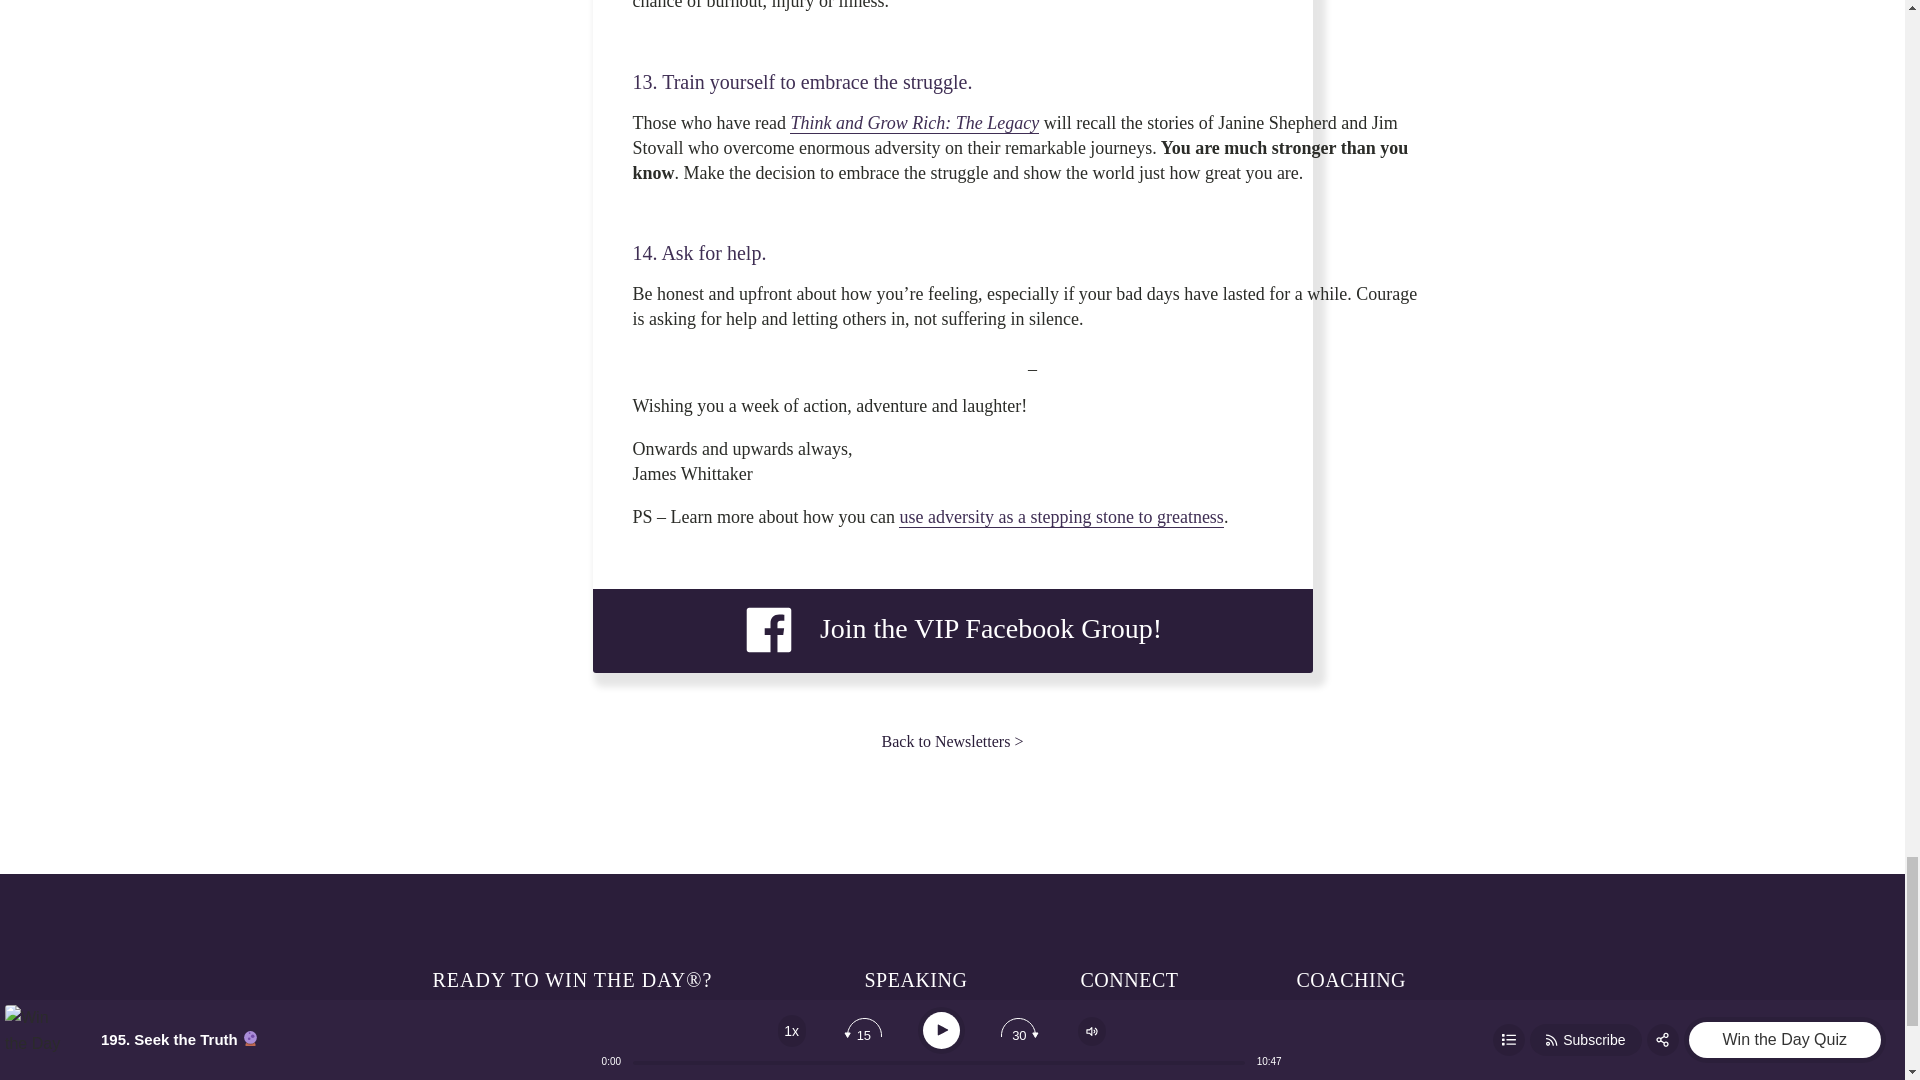  I want to click on VIDEOS, so click(892, 1066).